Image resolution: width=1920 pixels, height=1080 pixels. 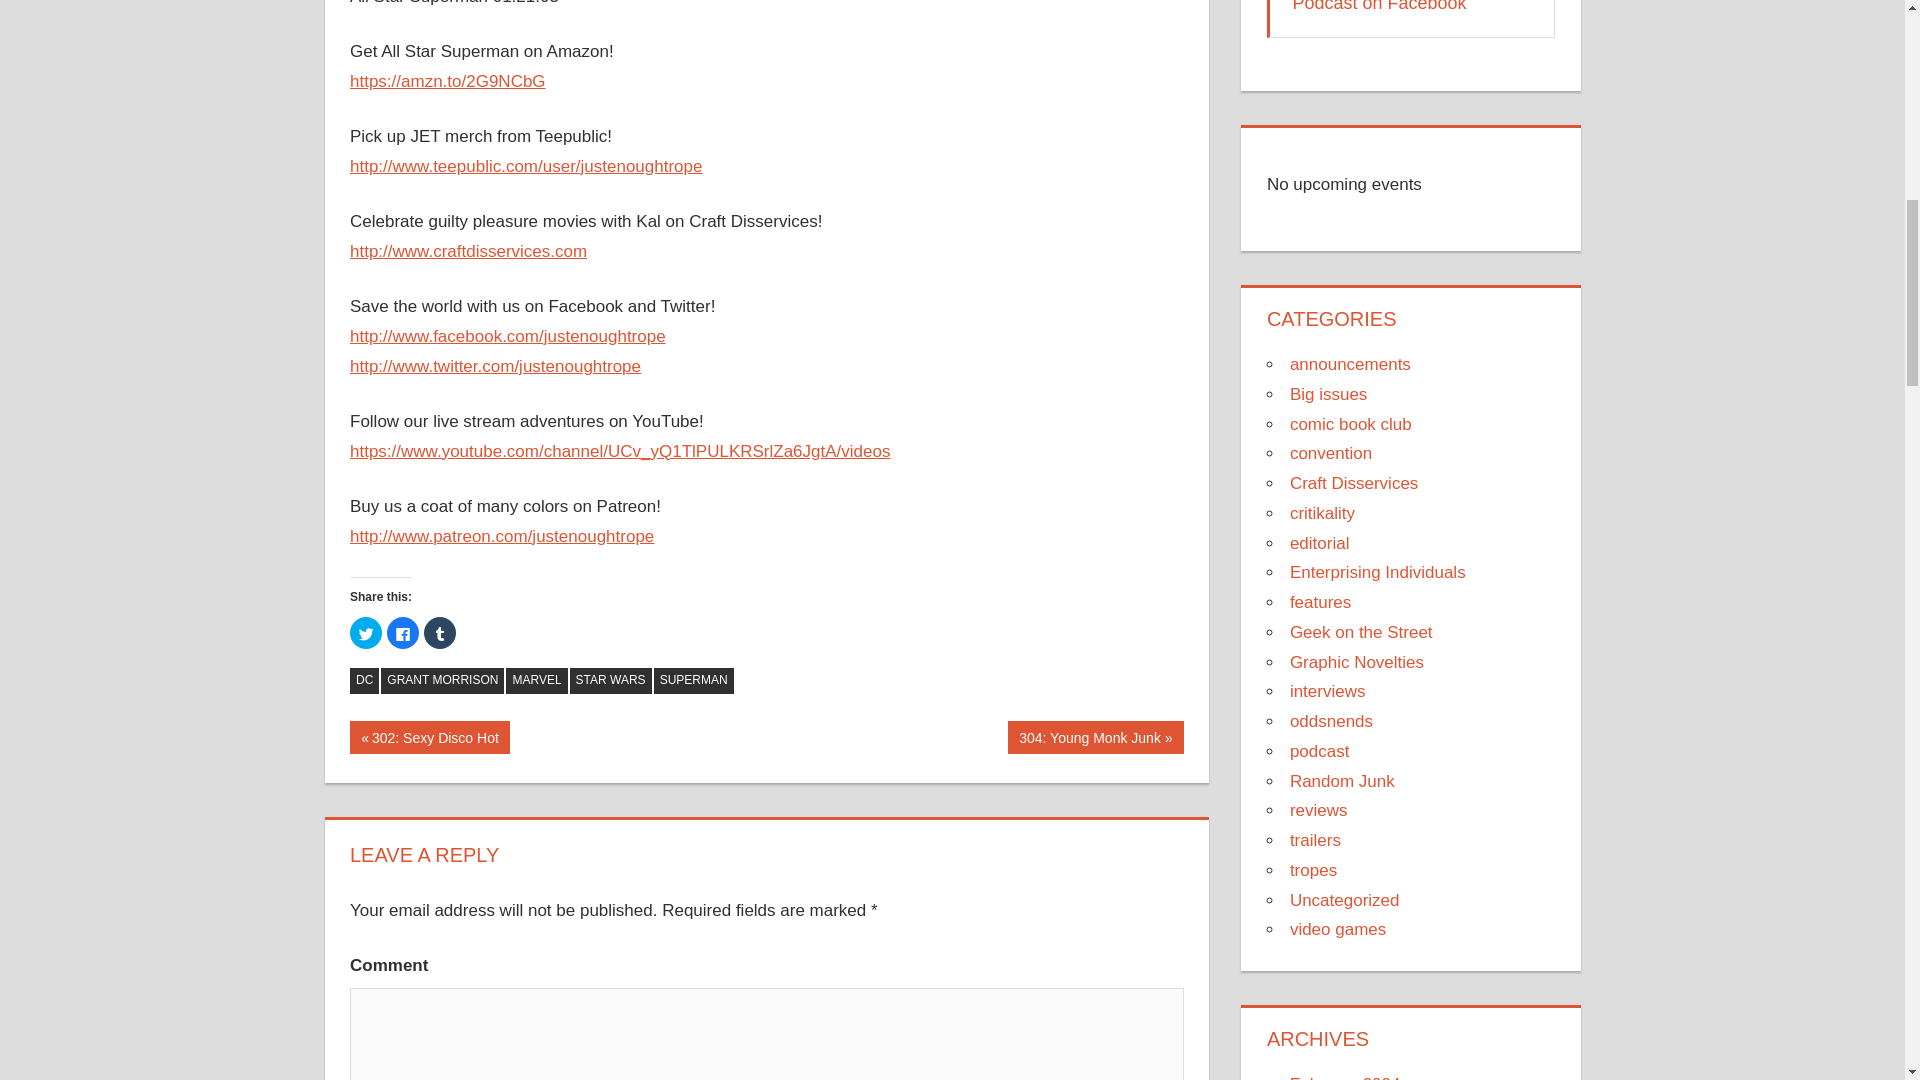 What do you see at coordinates (1350, 364) in the screenshot?
I see `The Just Enough Trope Podcast on Facebook` at bounding box center [1350, 364].